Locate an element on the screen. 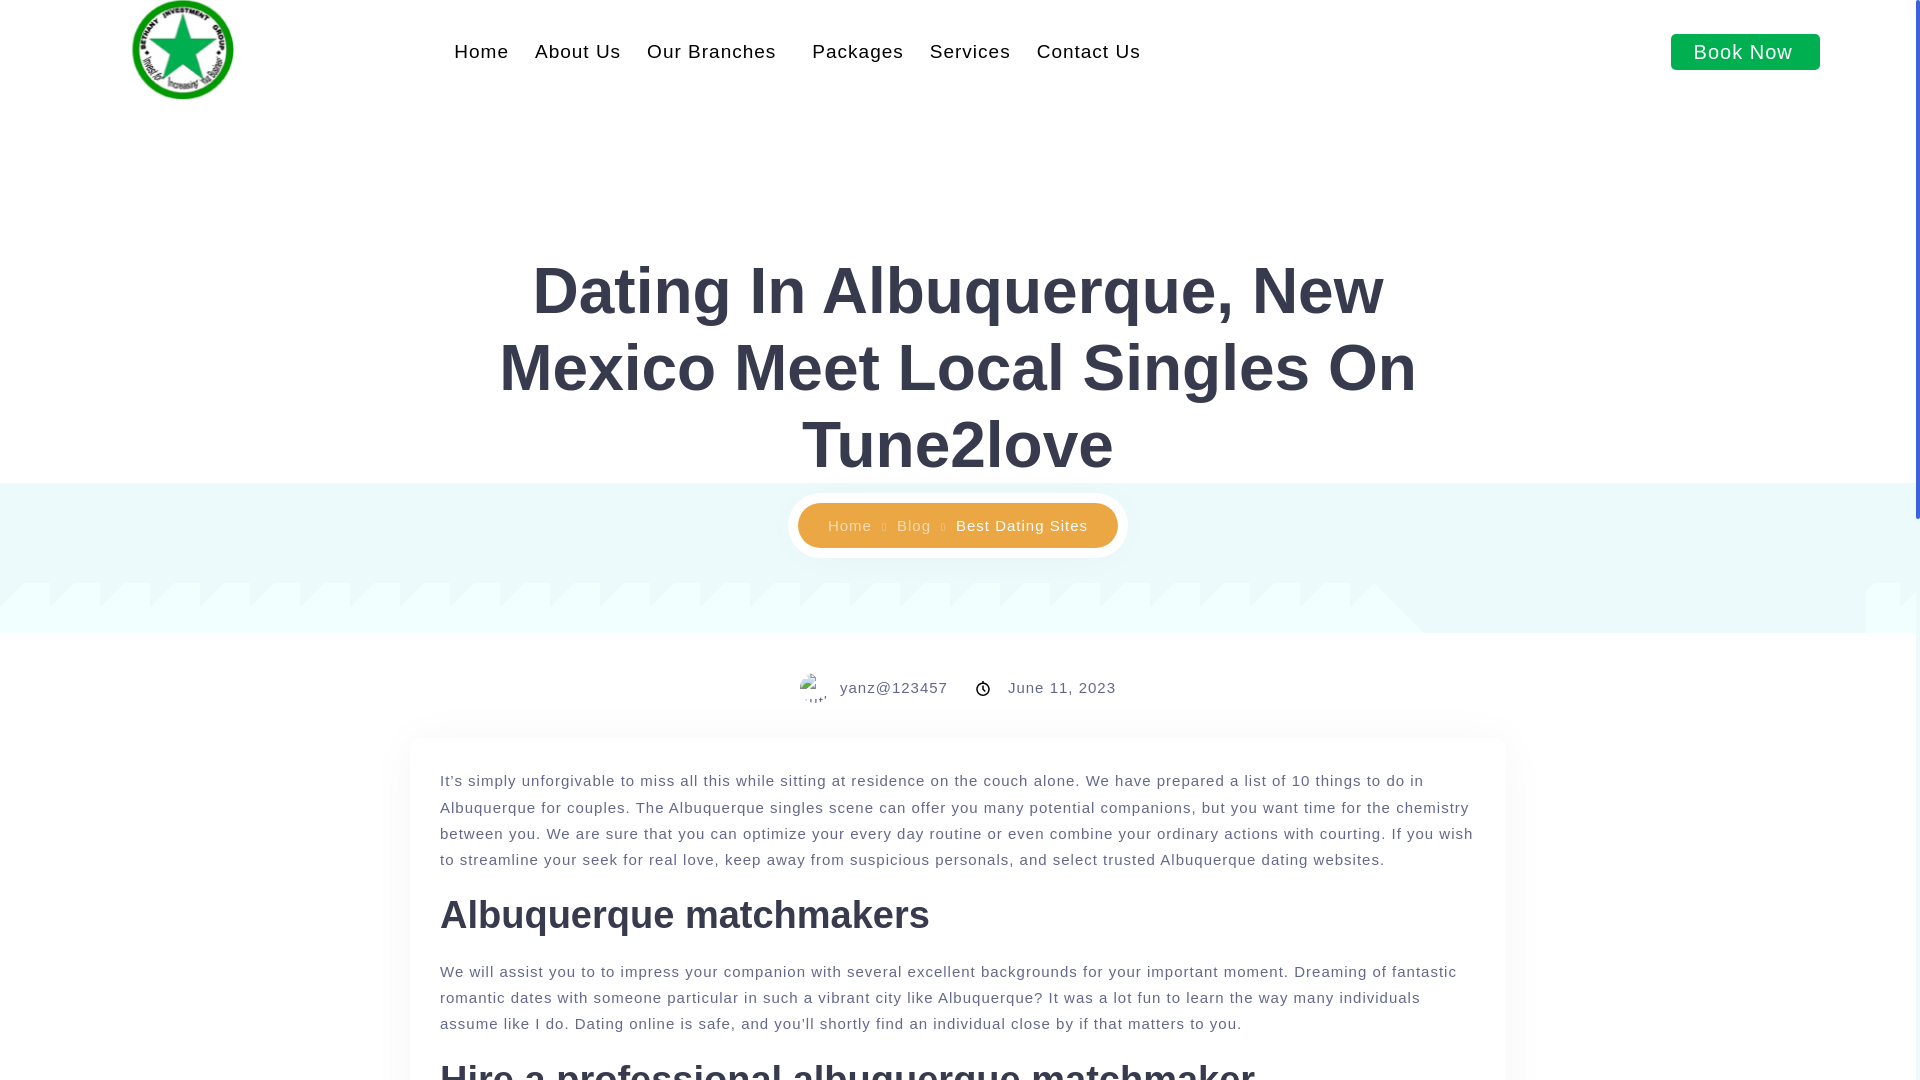 The height and width of the screenshot is (1080, 1920). Packages is located at coordinates (856, 52).